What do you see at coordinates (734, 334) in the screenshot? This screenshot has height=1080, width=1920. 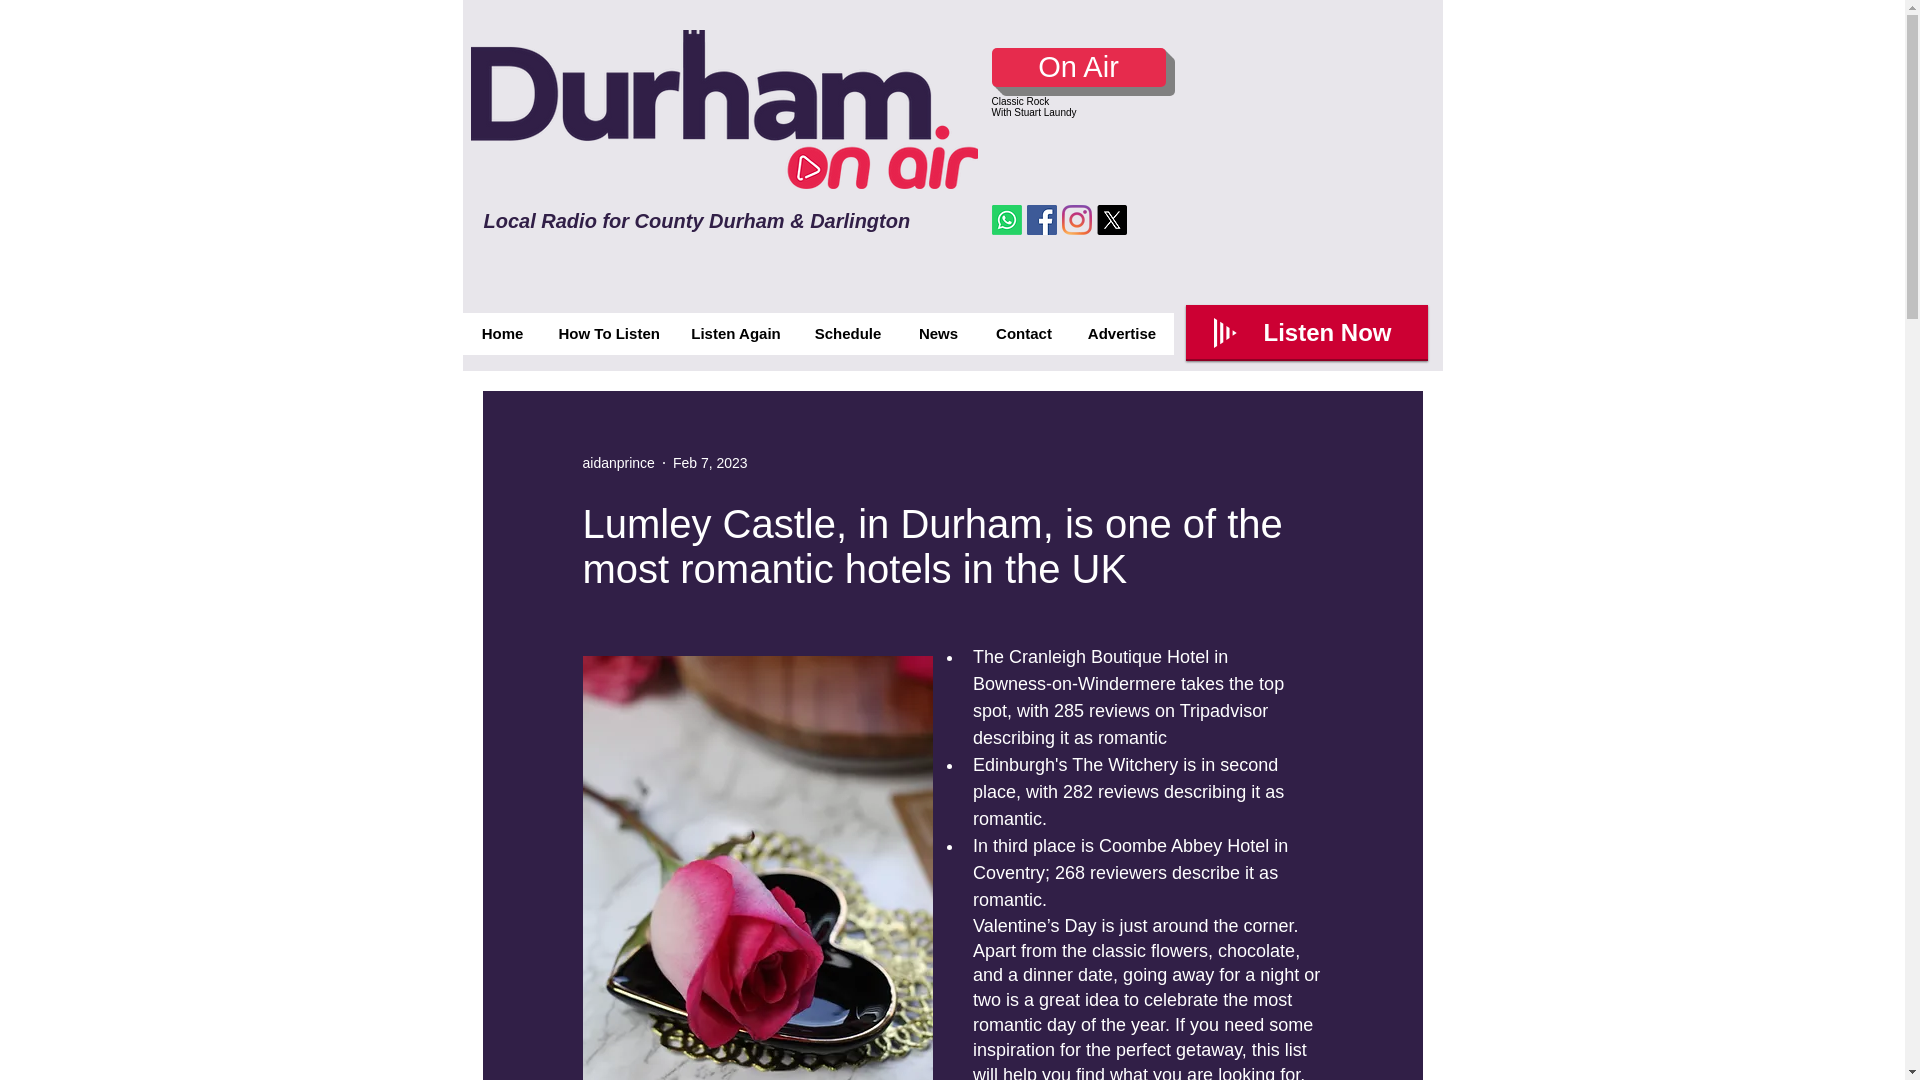 I see `Listen Again` at bounding box center [734, 334].